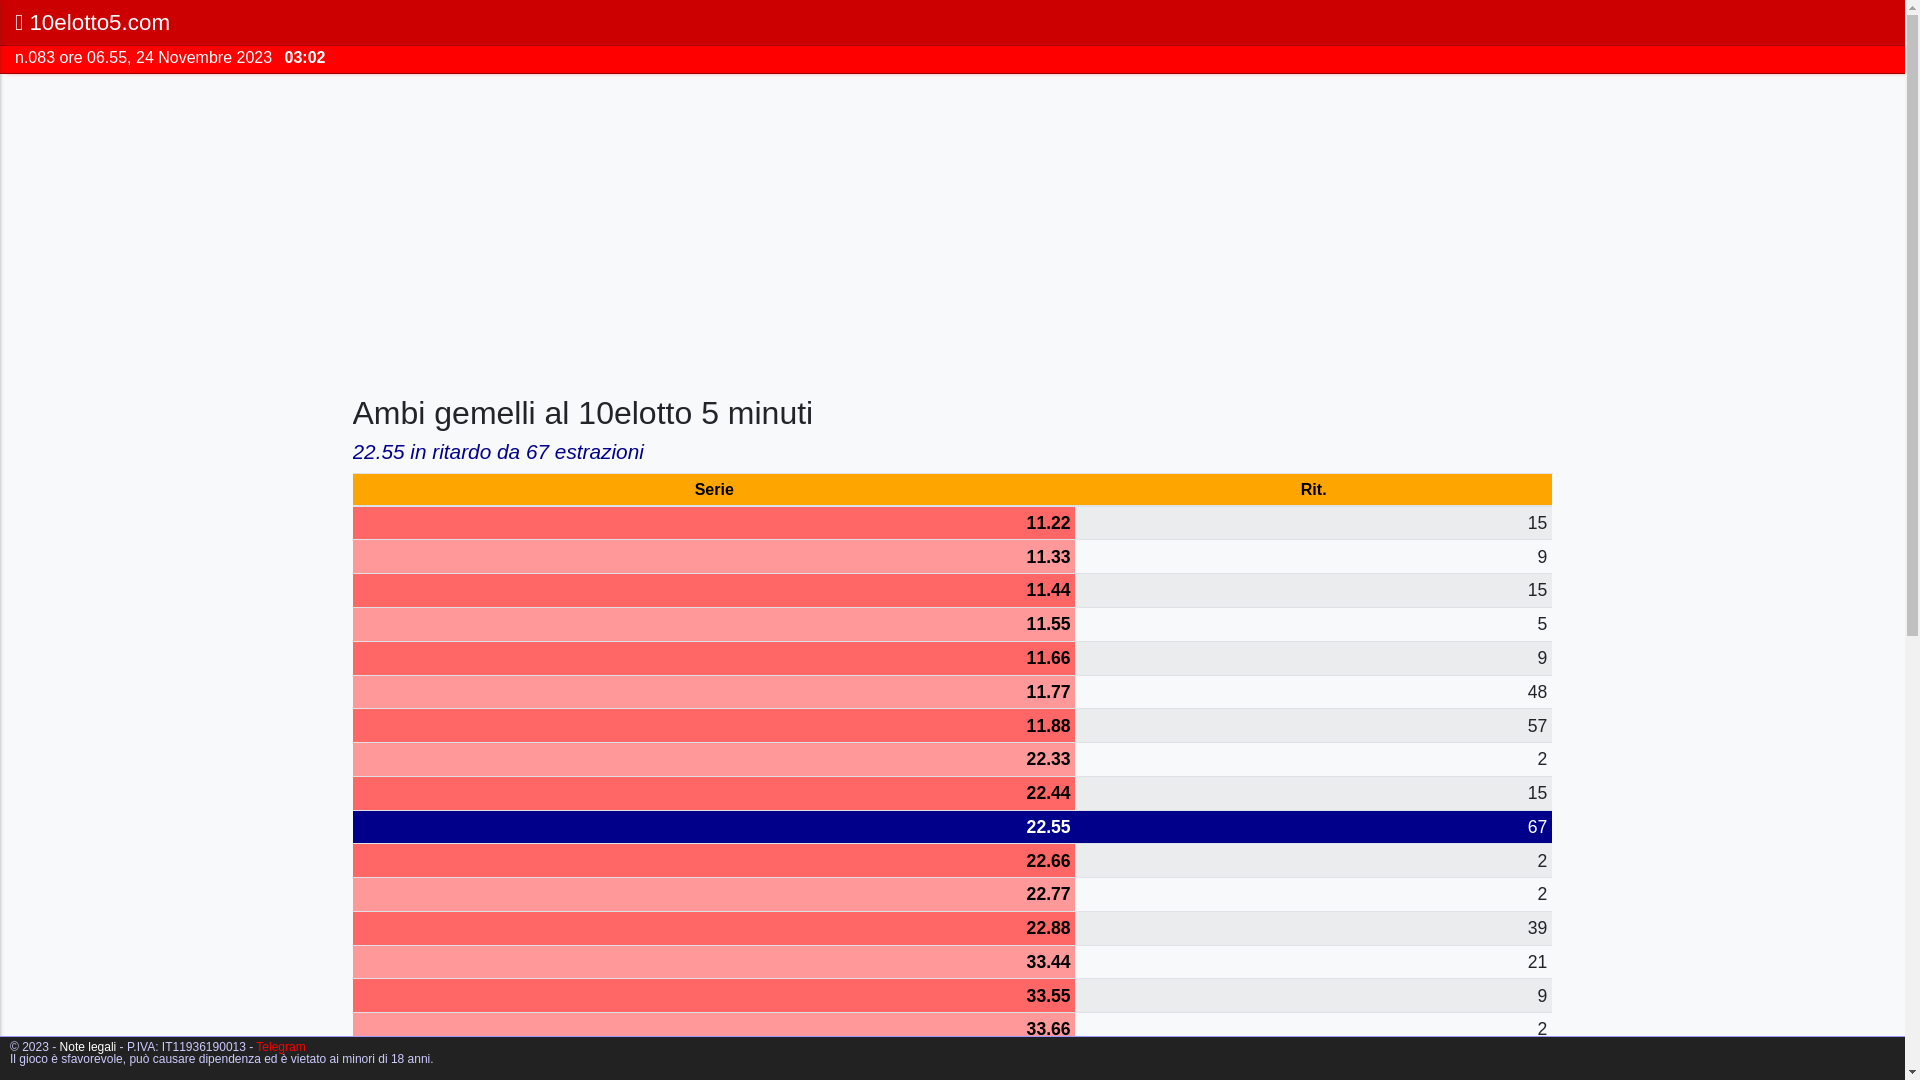  I want to click on Advertisement, so click(952, 230).